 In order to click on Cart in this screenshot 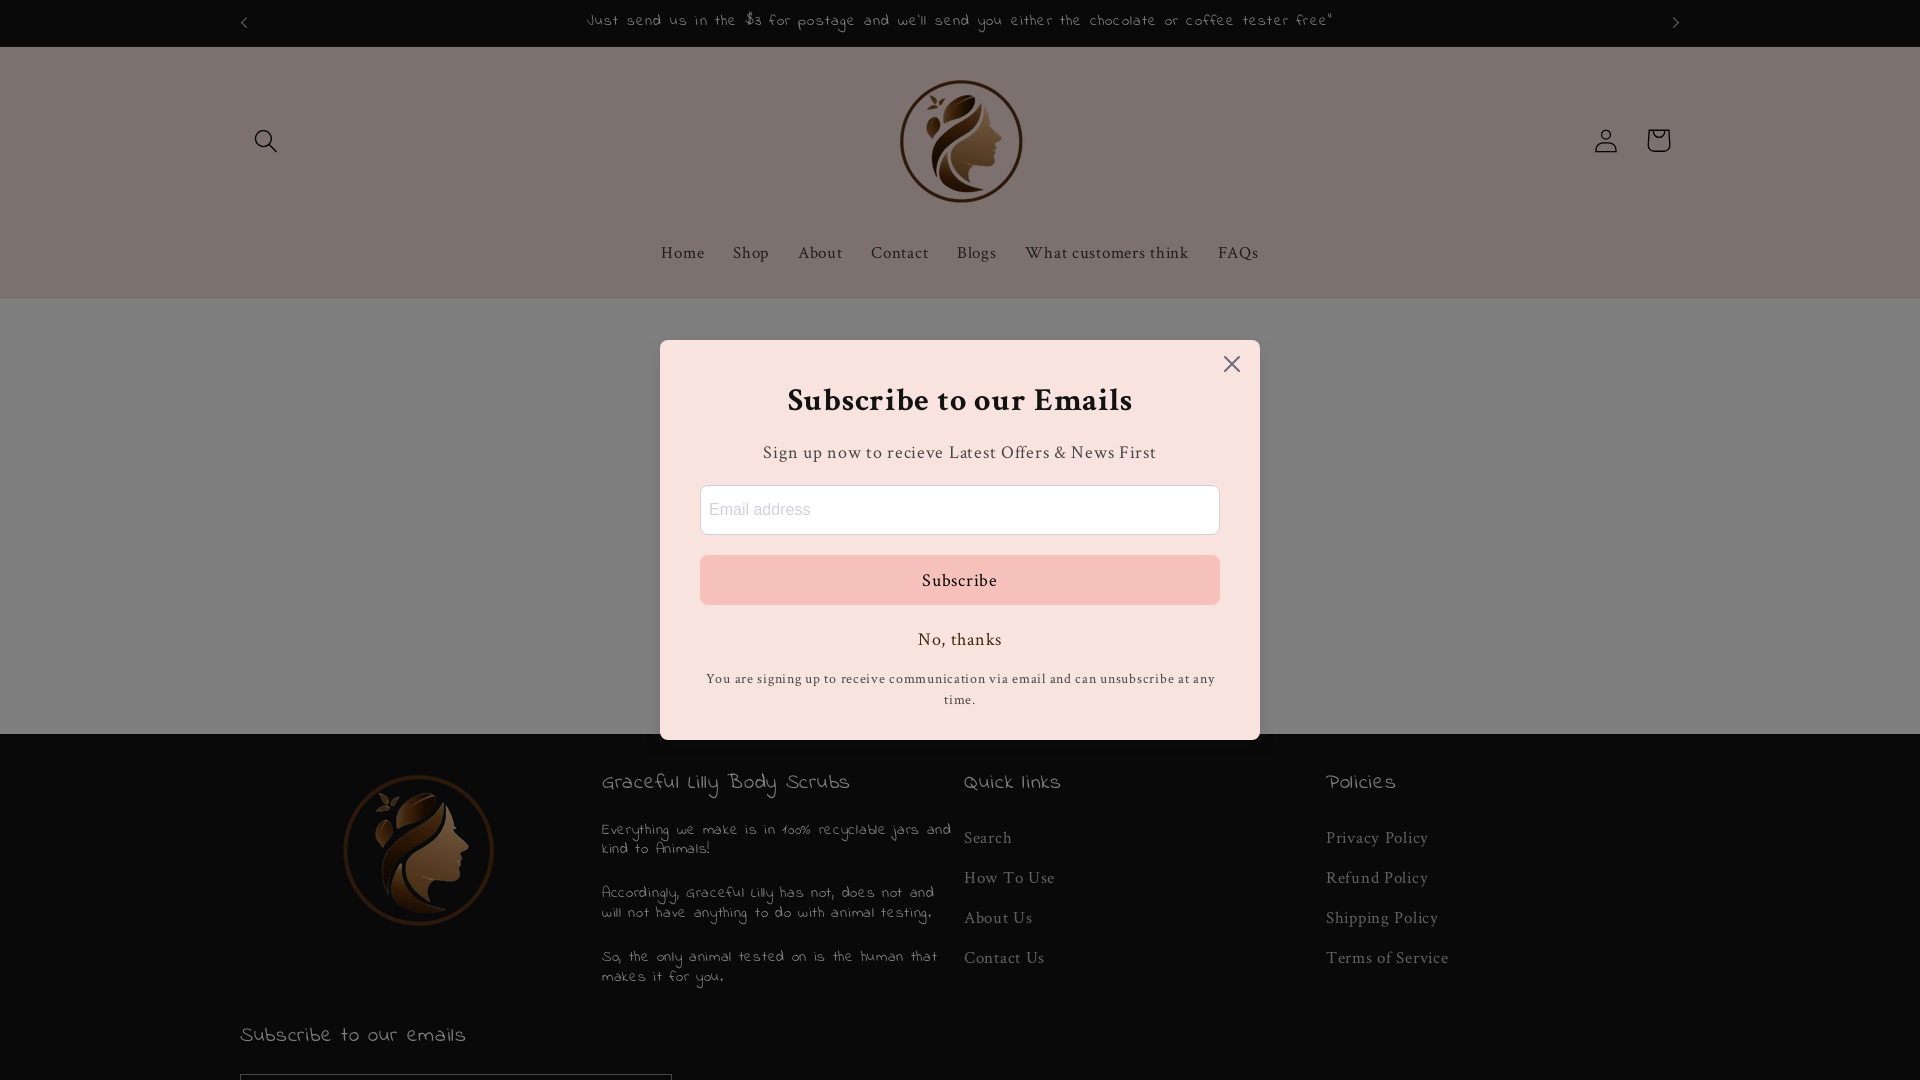, I will do `click(1658, 140)`.